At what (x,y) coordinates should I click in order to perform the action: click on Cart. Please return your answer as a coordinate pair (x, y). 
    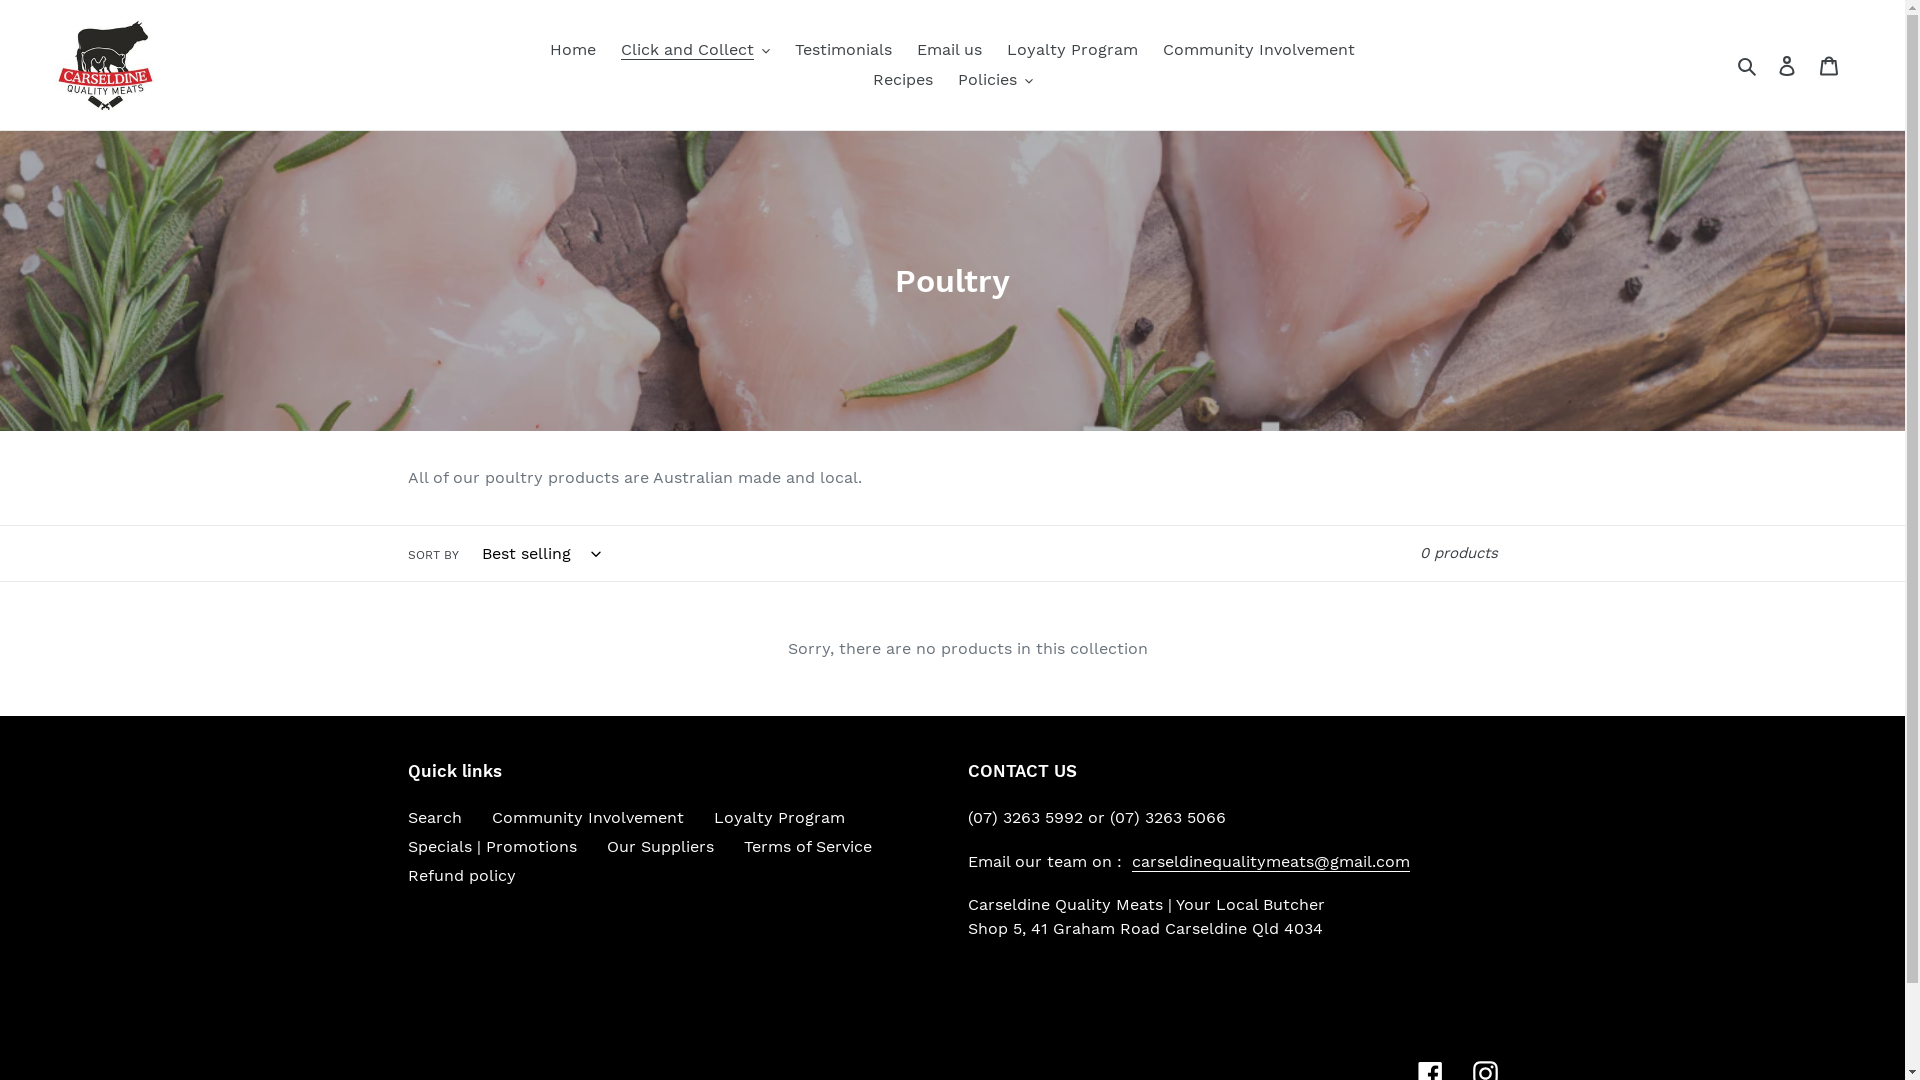
    Looking at the image, I should click on (1829, 65).